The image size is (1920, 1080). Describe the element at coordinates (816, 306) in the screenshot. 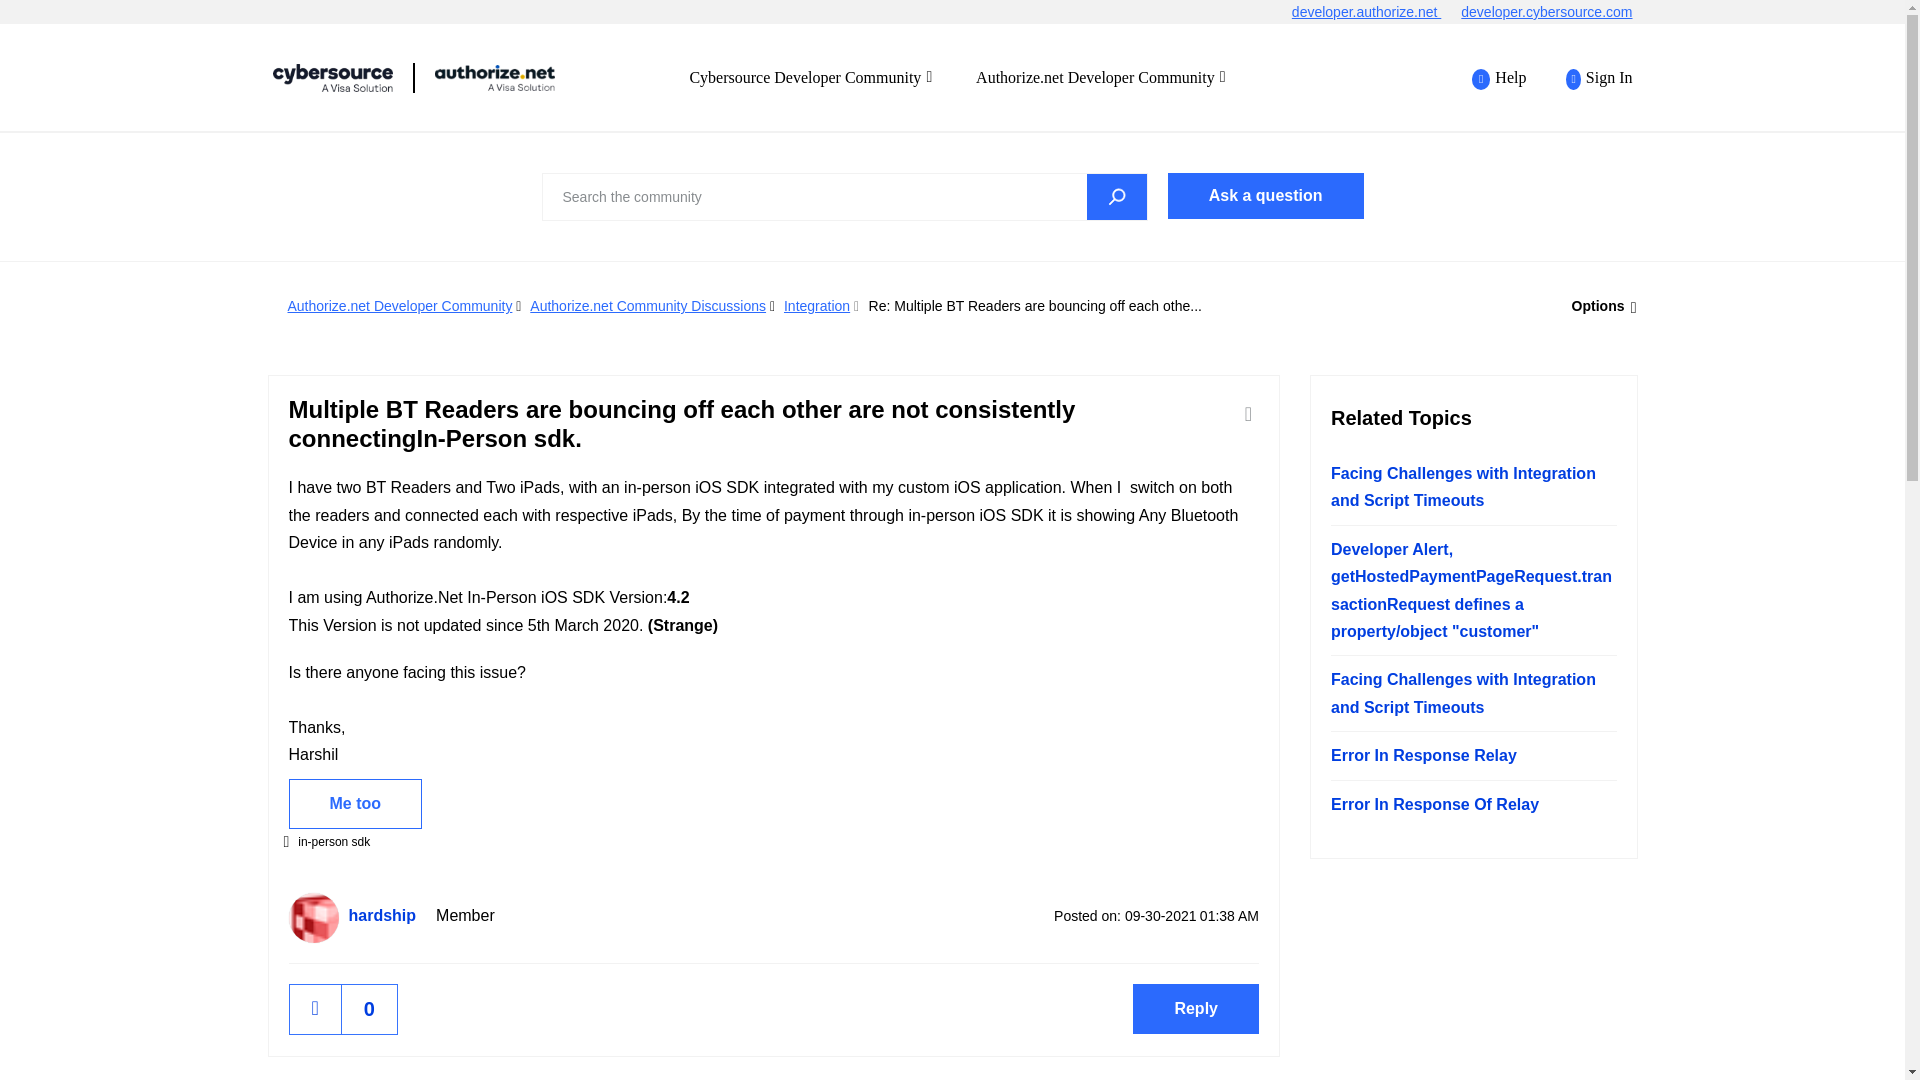

I see `Integration` at that location.